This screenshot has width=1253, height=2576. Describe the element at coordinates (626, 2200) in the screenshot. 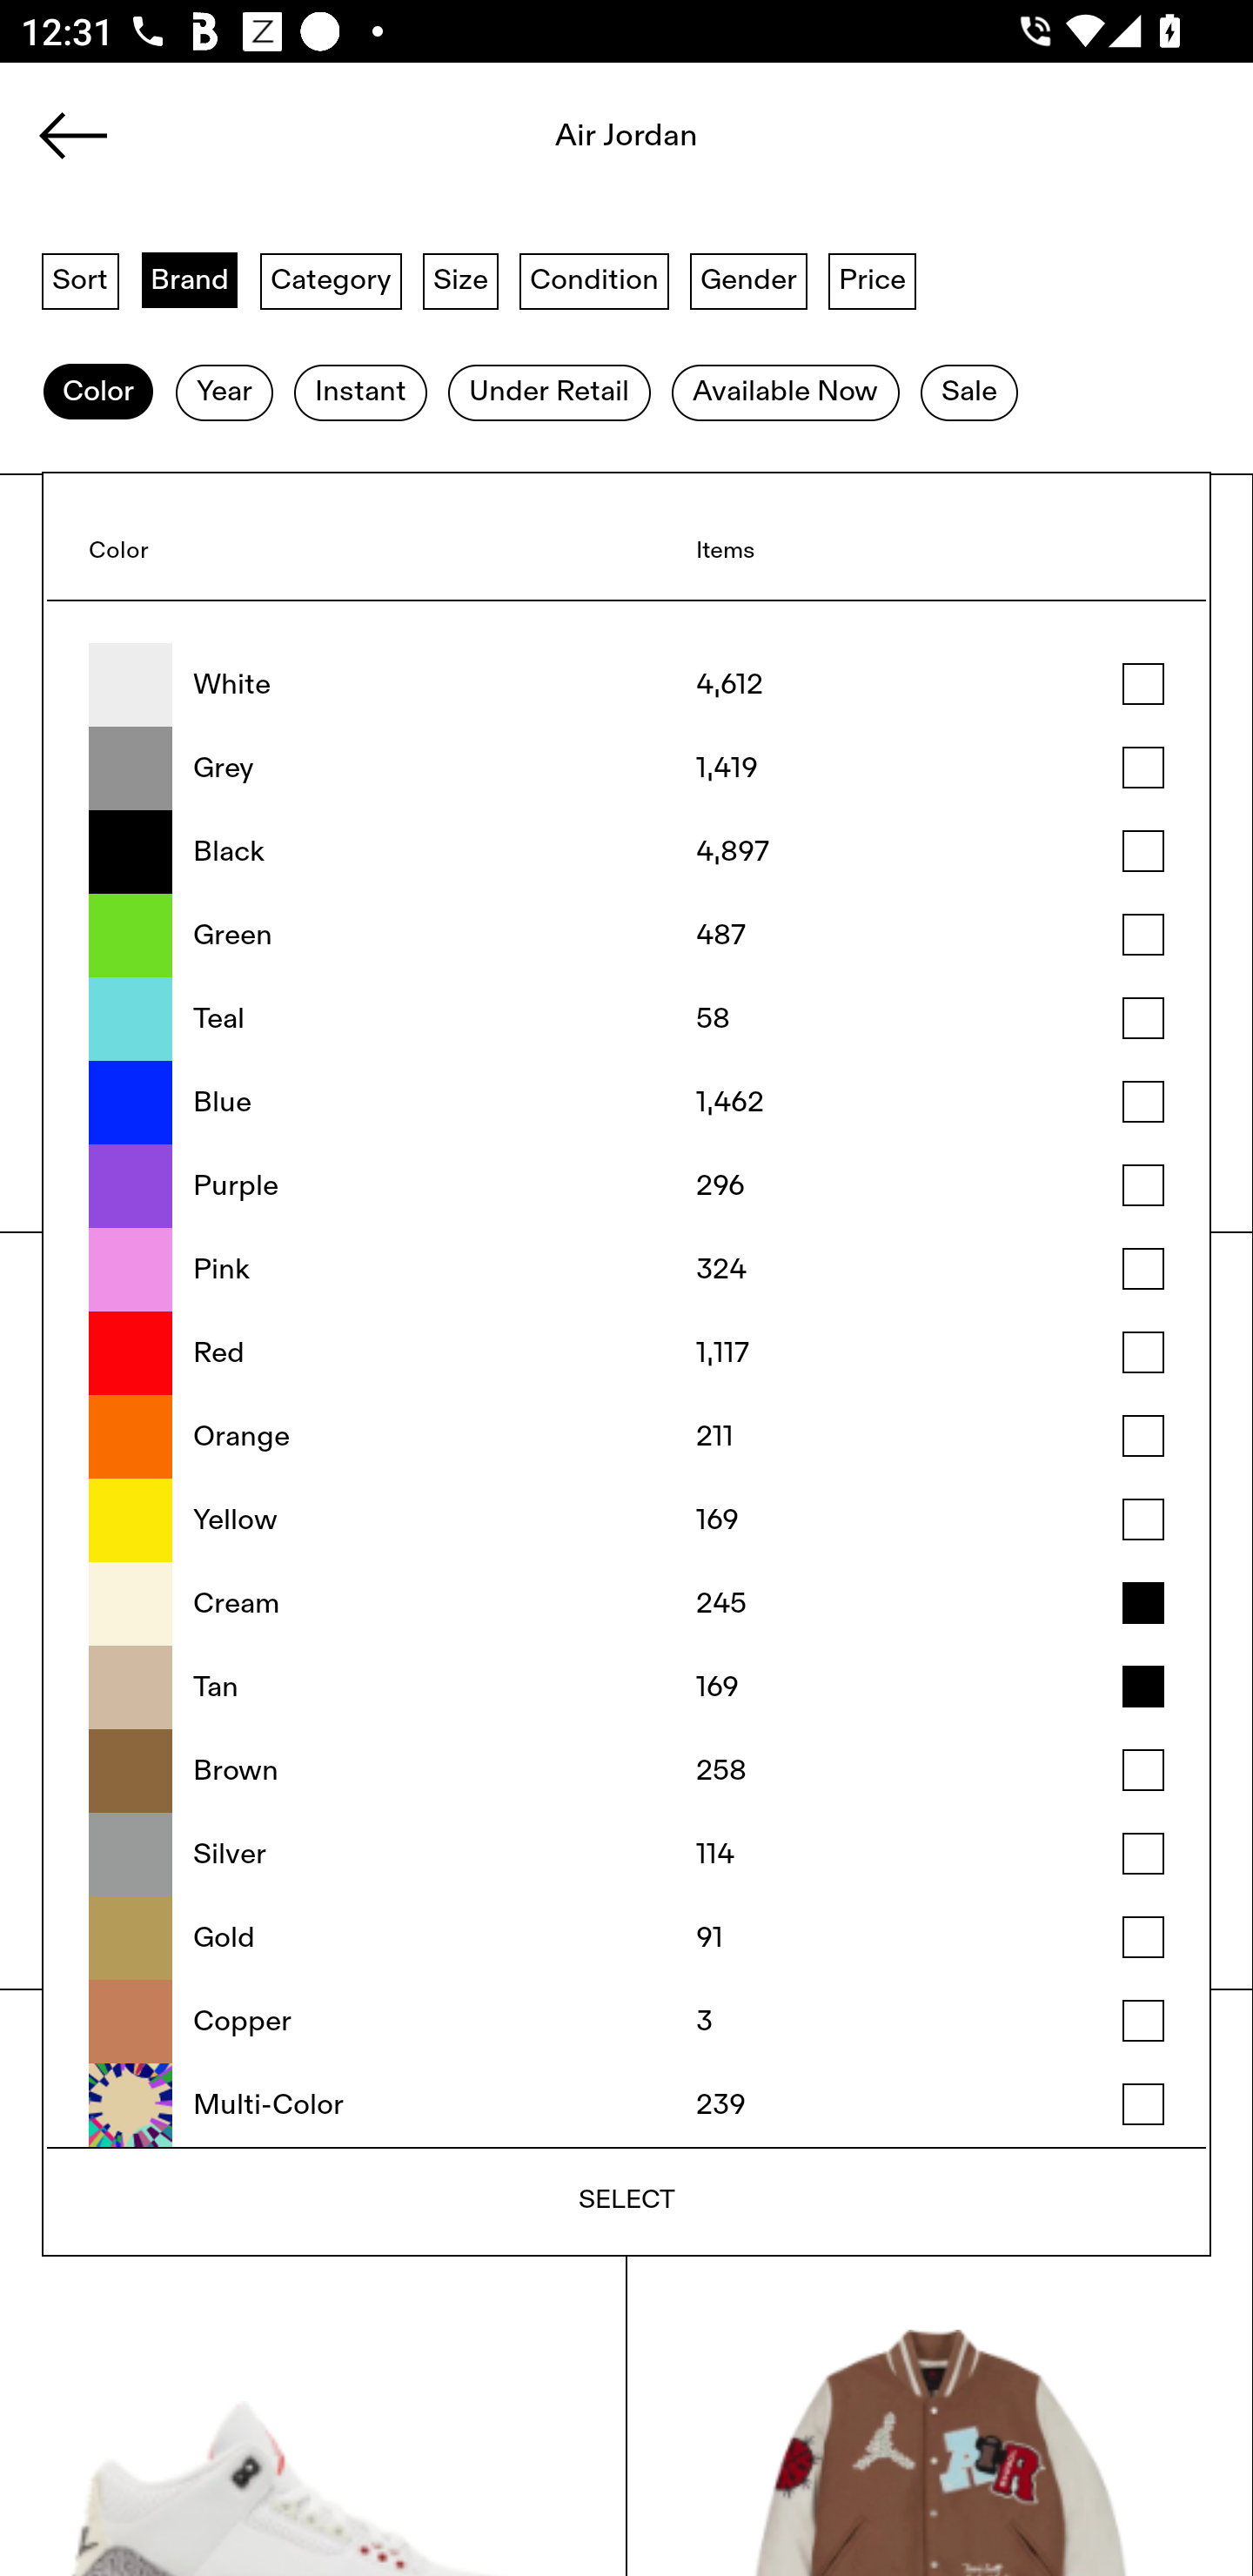

I see `SELECT` at that location.